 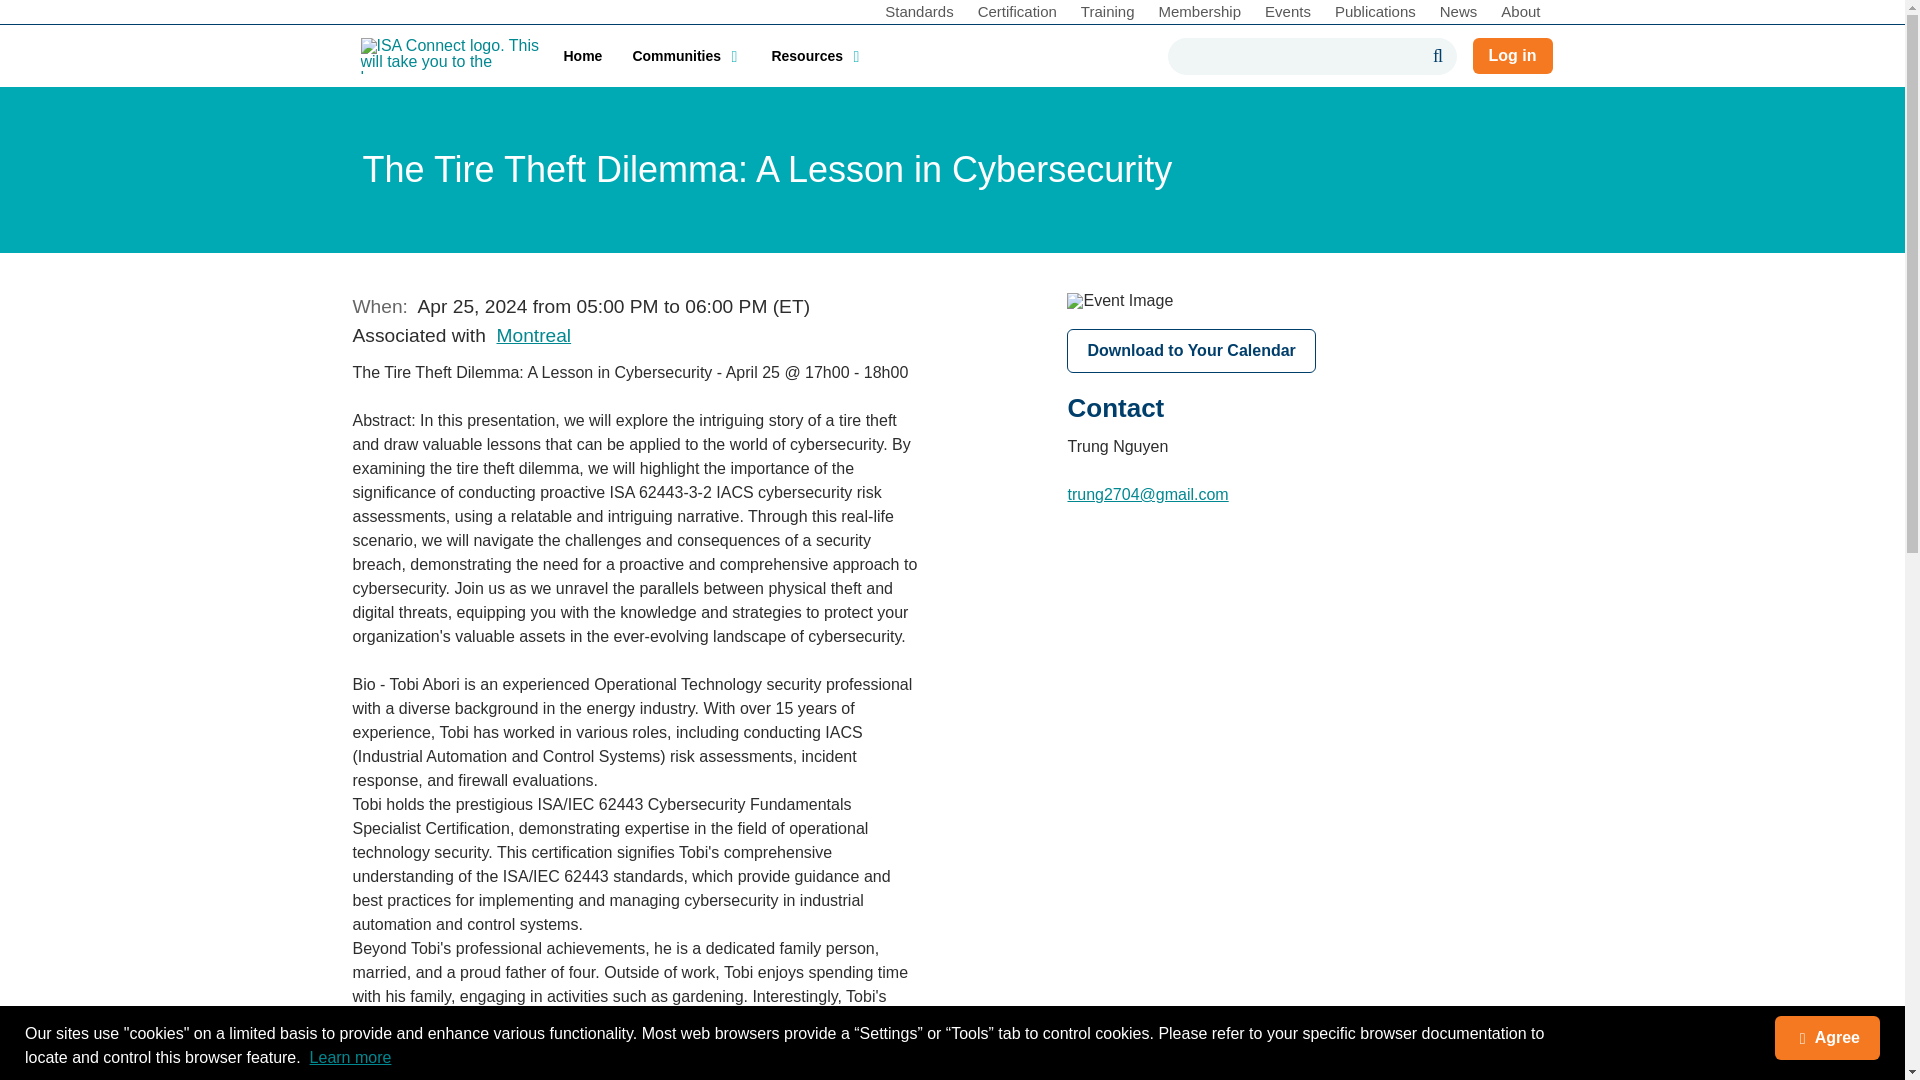 What do you see at coordinates (532, 335) in the screenshot?
I see `Montreal` at bounding box center [532, 335].